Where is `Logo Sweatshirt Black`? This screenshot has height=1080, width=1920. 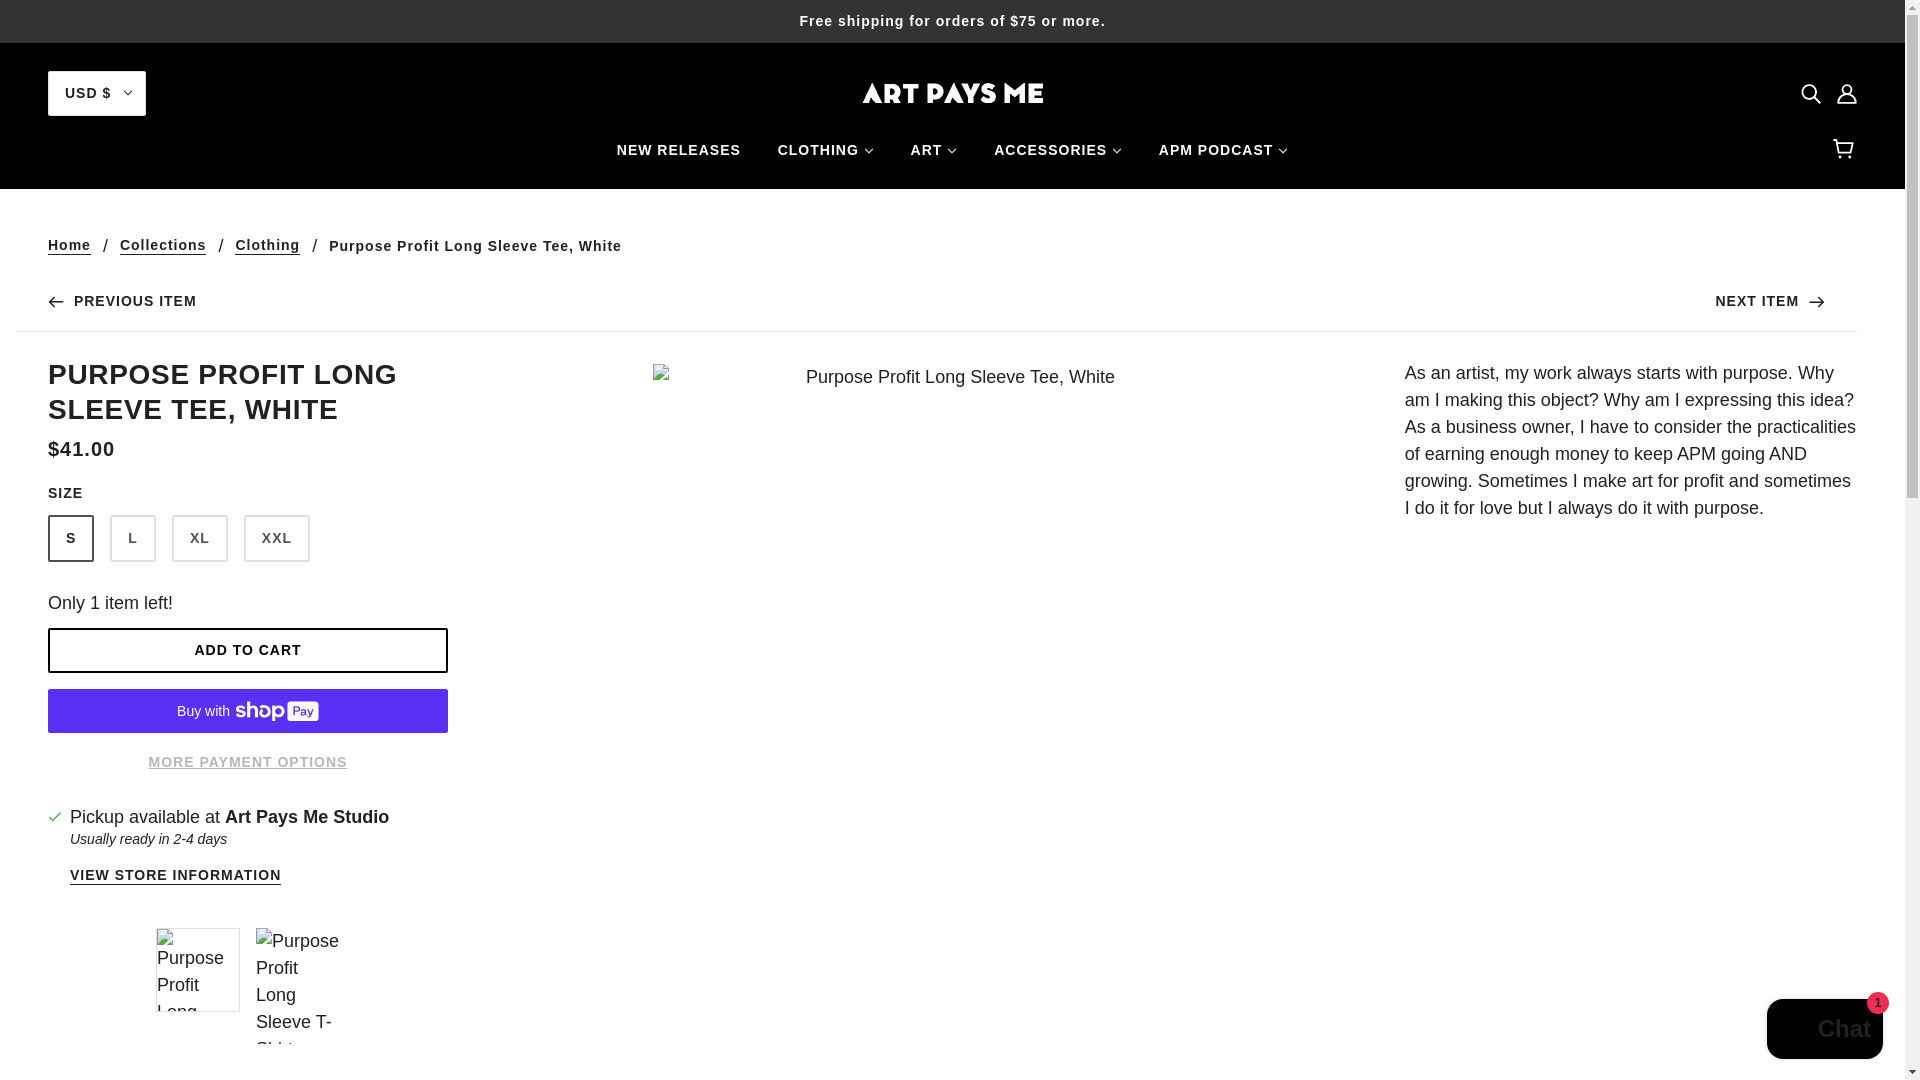 Logo Sweatshirt Black is located at coordinates (122, 302).